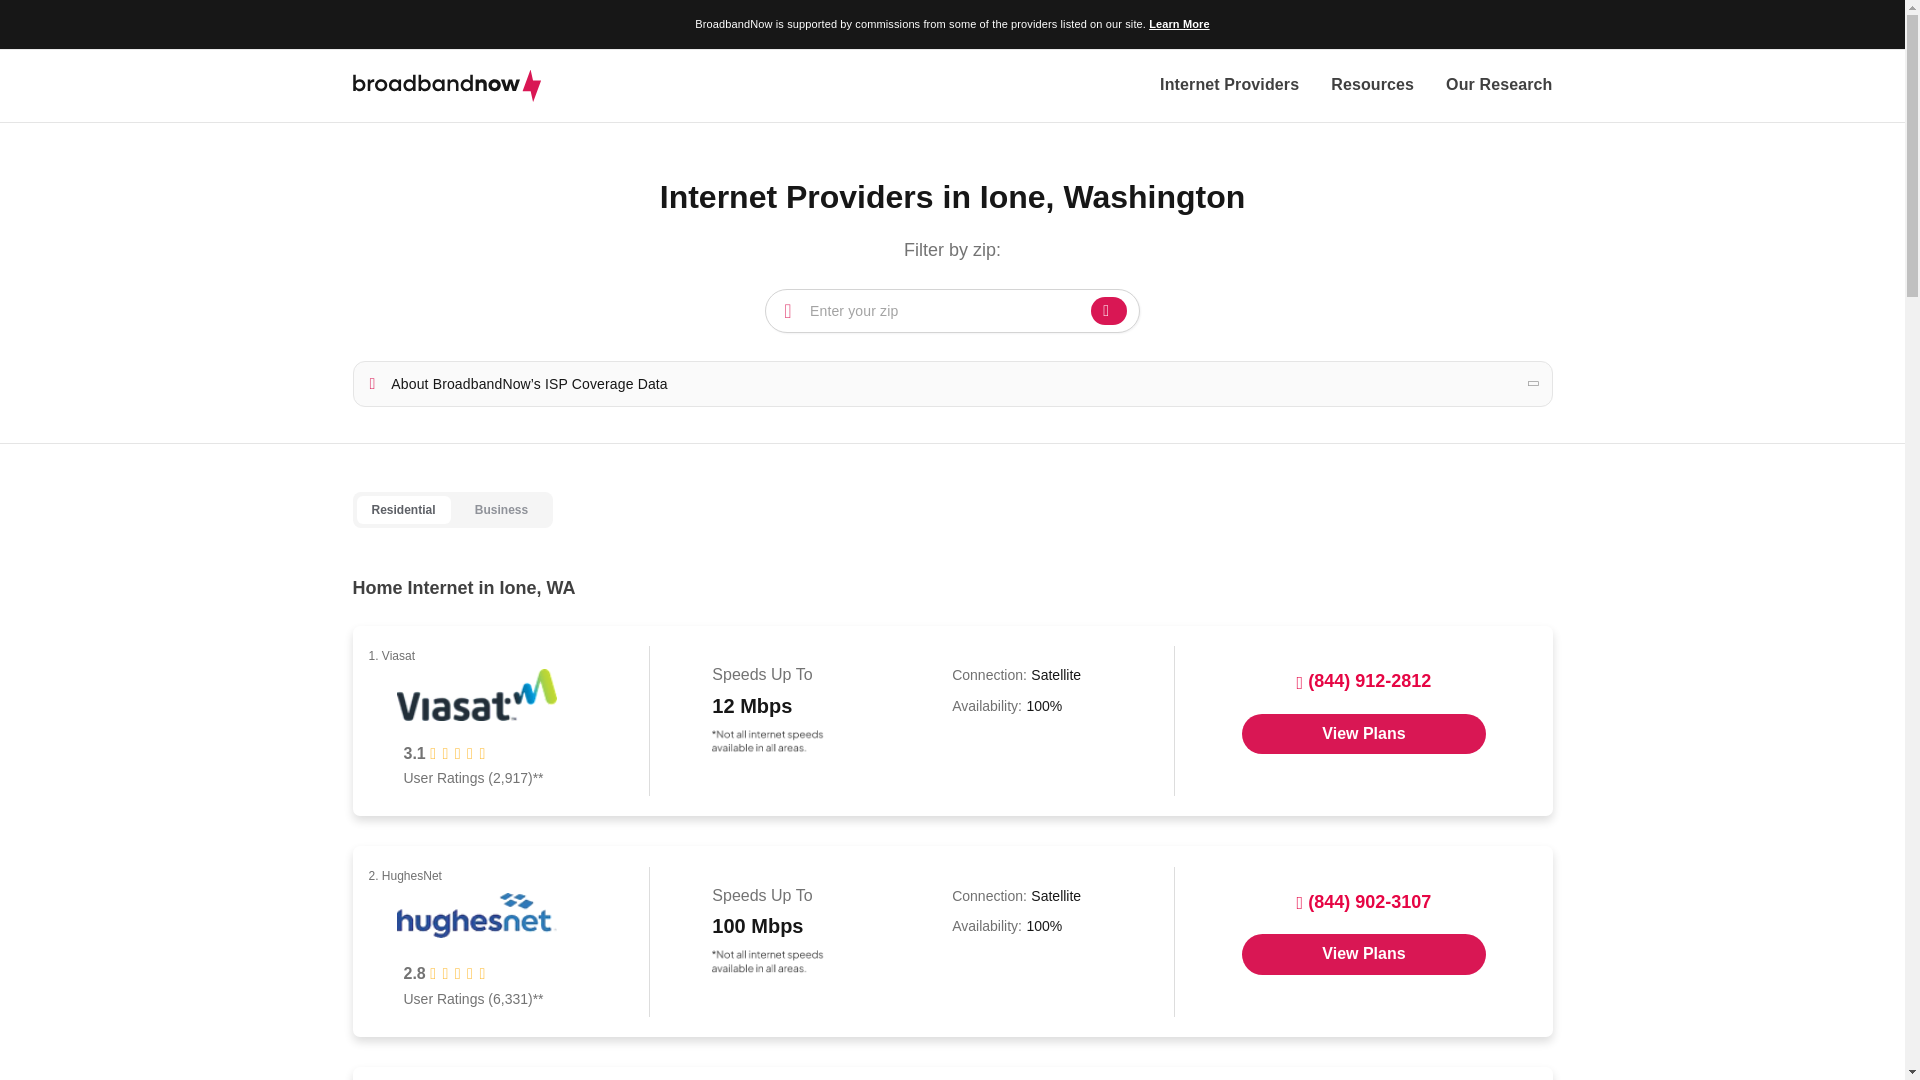 The height and width of the screenshot is (1080, 1920). Describe the element at coordinates (1364, 954) in the screenshot. I see `Opens in a new window` at that location.